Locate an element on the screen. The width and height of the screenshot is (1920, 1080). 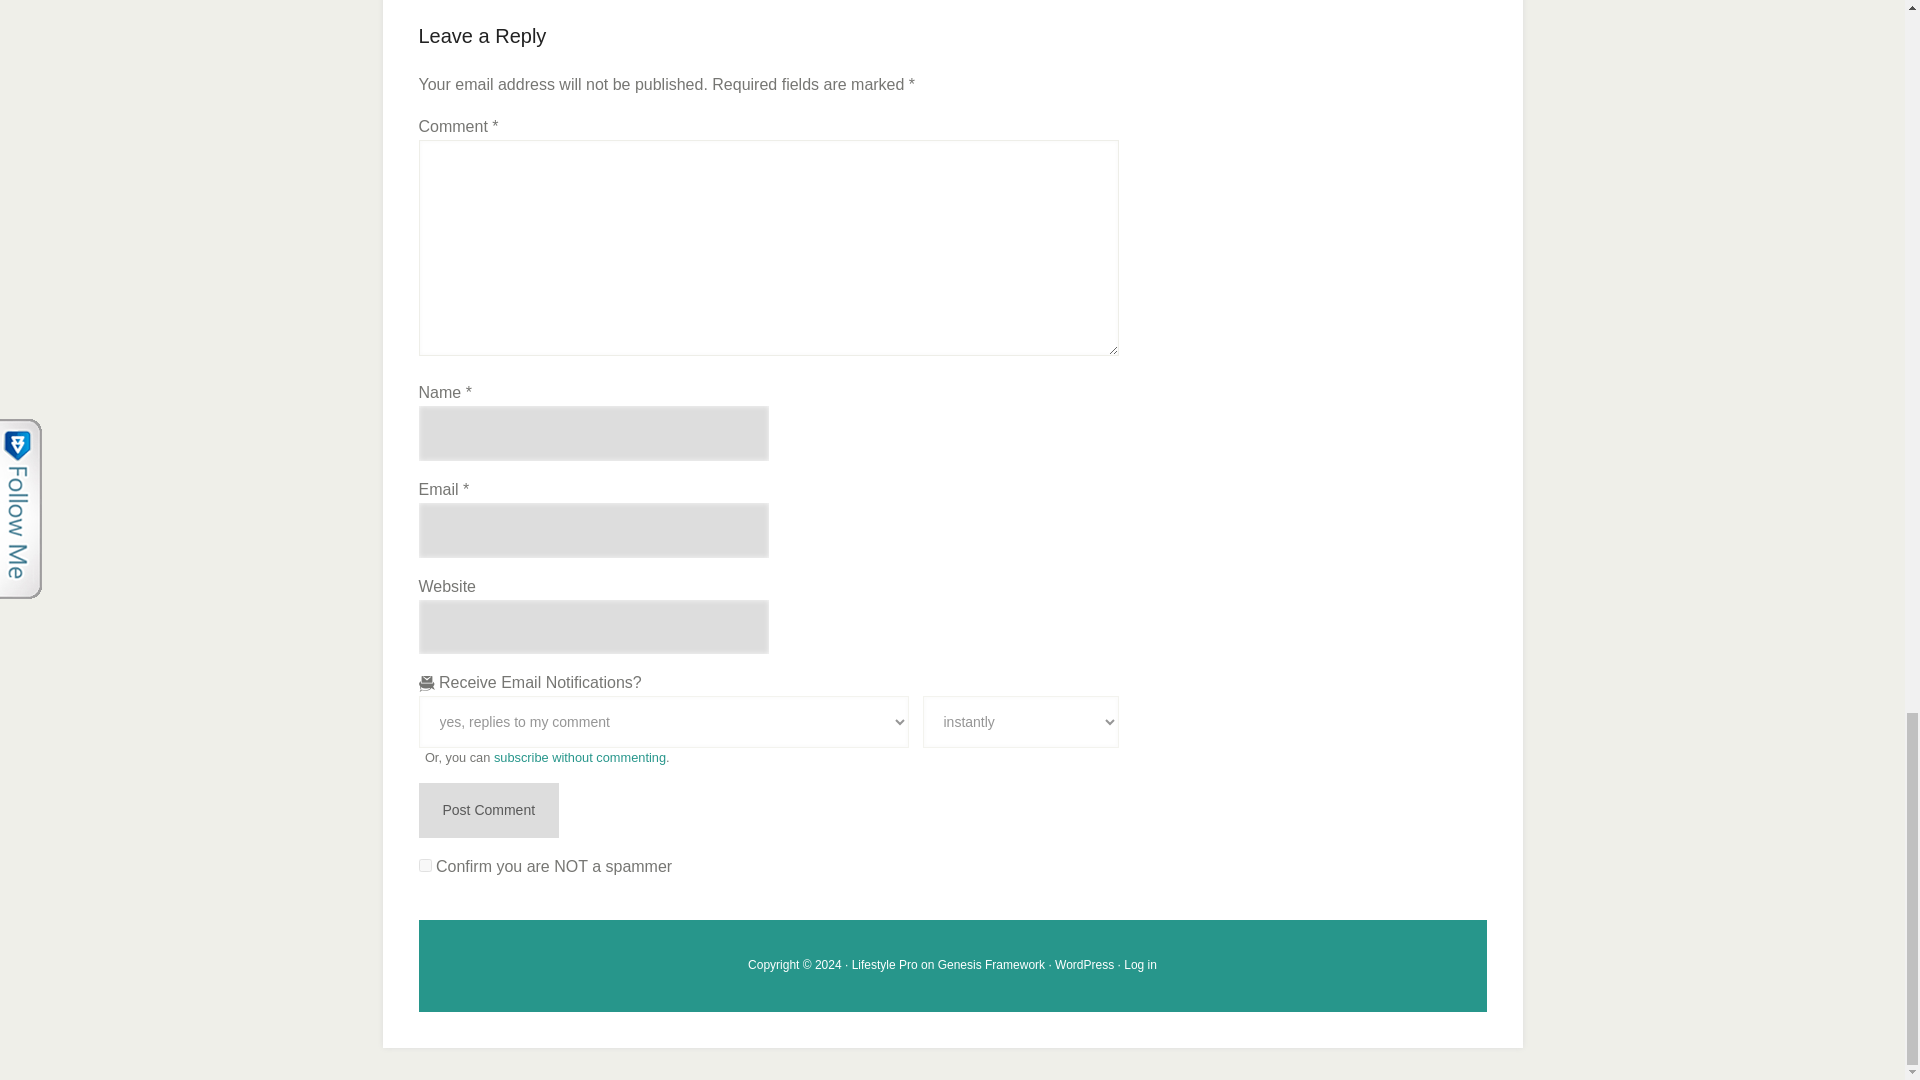
Notify Me is located at coordinates (1019, 722).